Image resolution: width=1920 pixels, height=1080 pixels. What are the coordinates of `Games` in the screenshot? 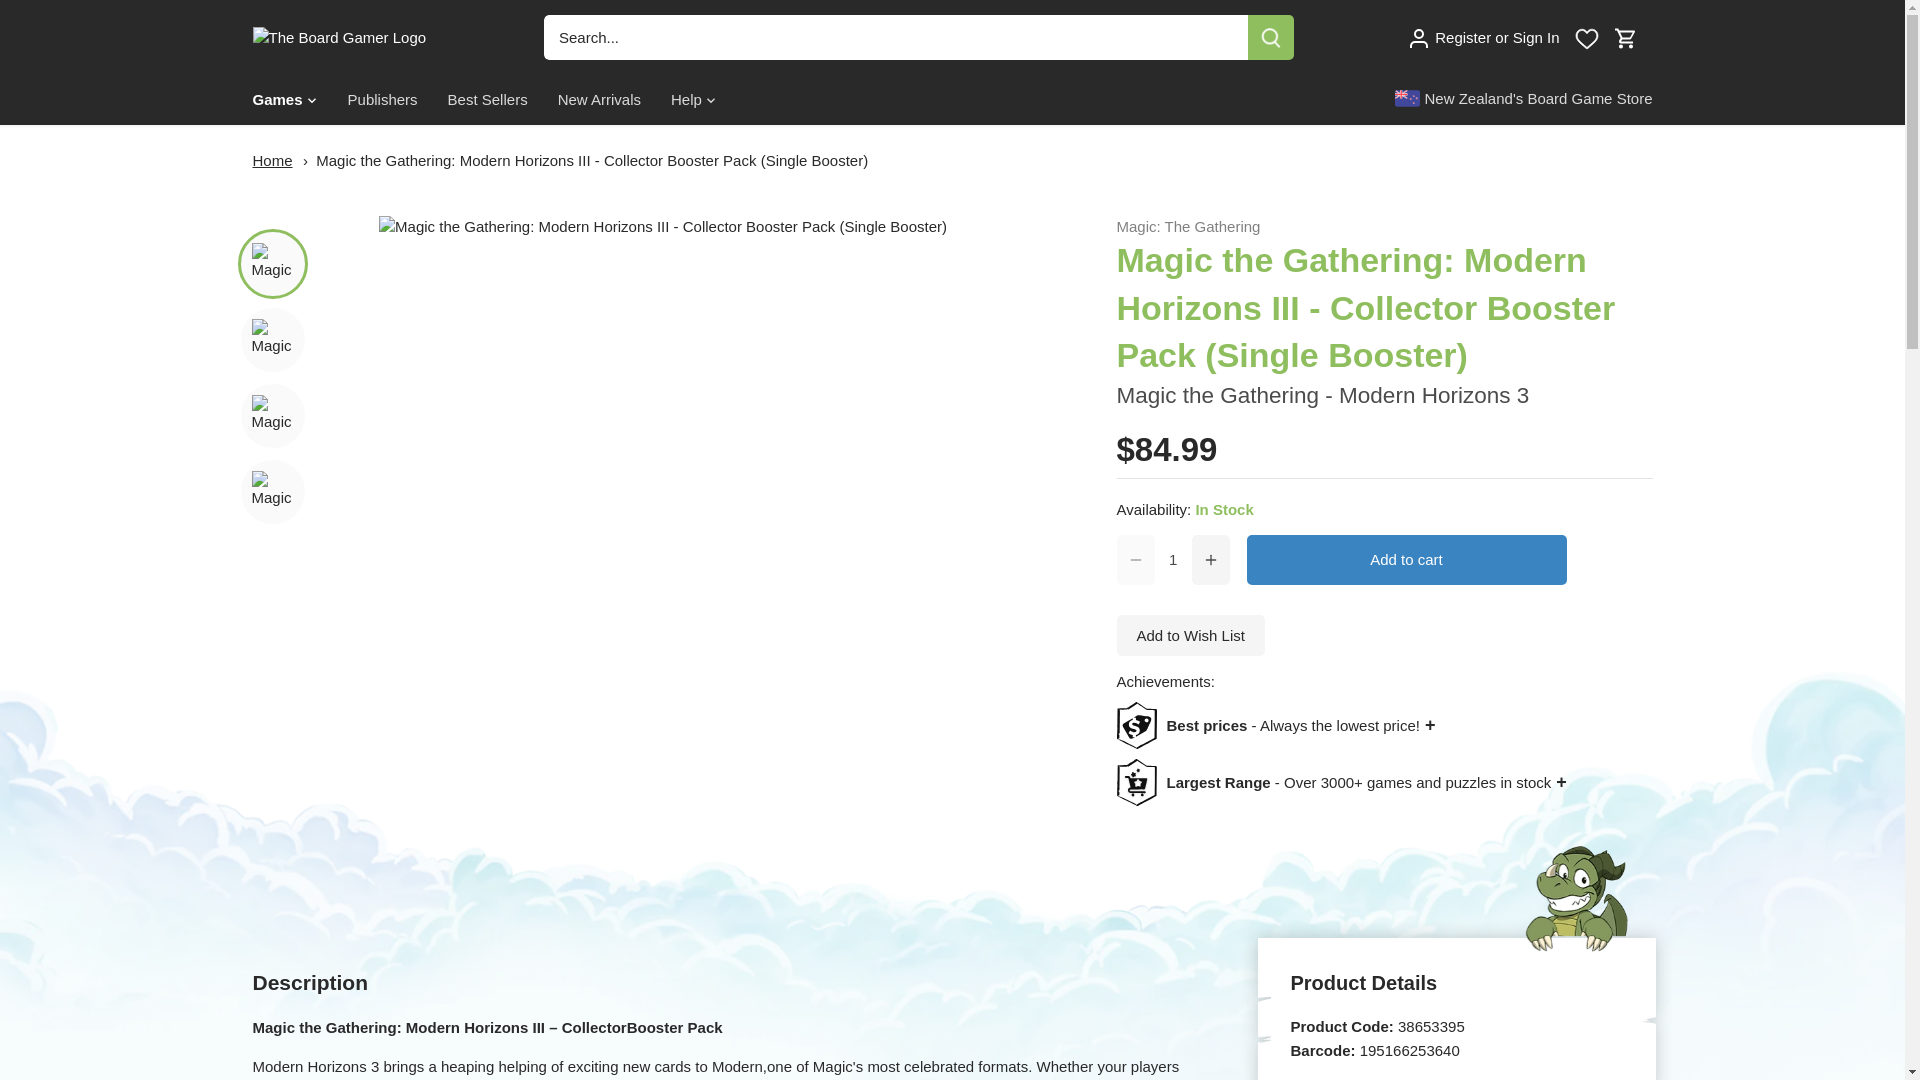 It's located at (284, 100).